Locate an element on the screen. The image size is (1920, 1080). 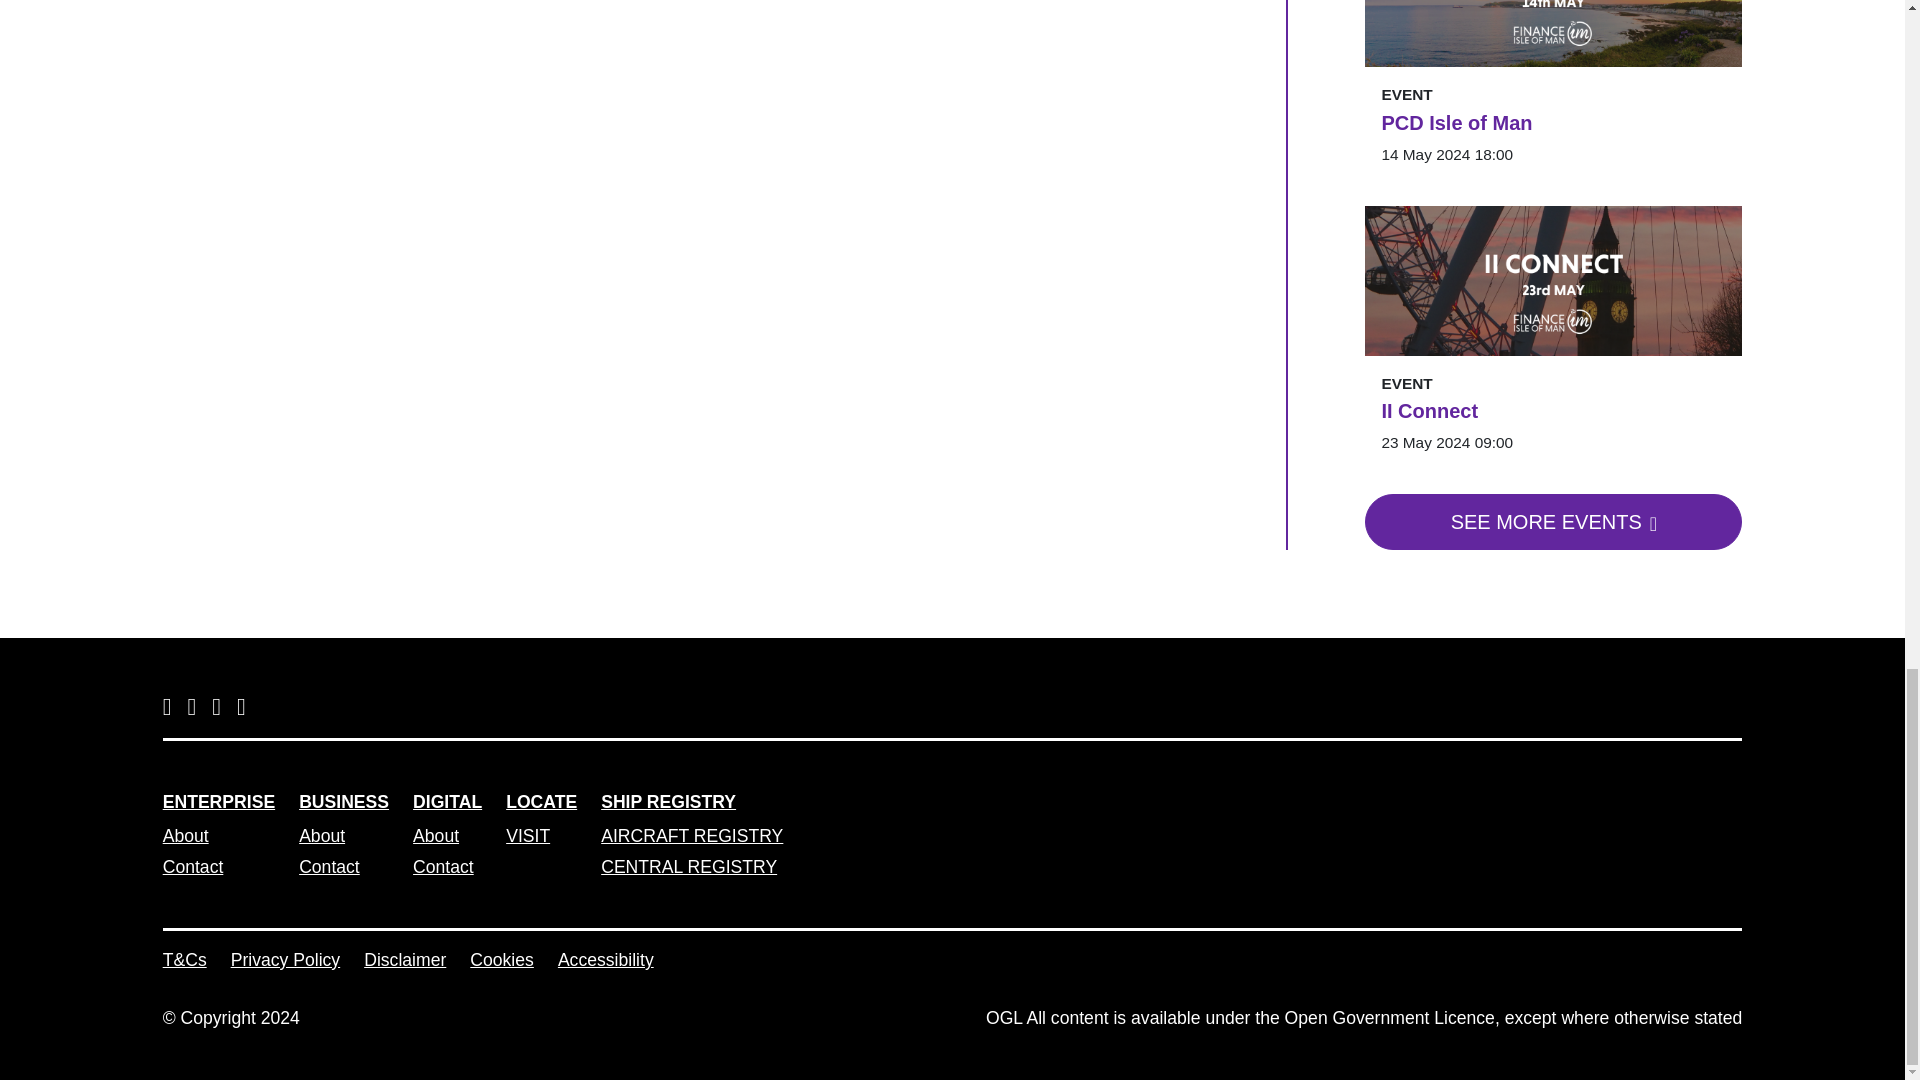
PCD Isle of Man is located at coordinates (1553, 123).